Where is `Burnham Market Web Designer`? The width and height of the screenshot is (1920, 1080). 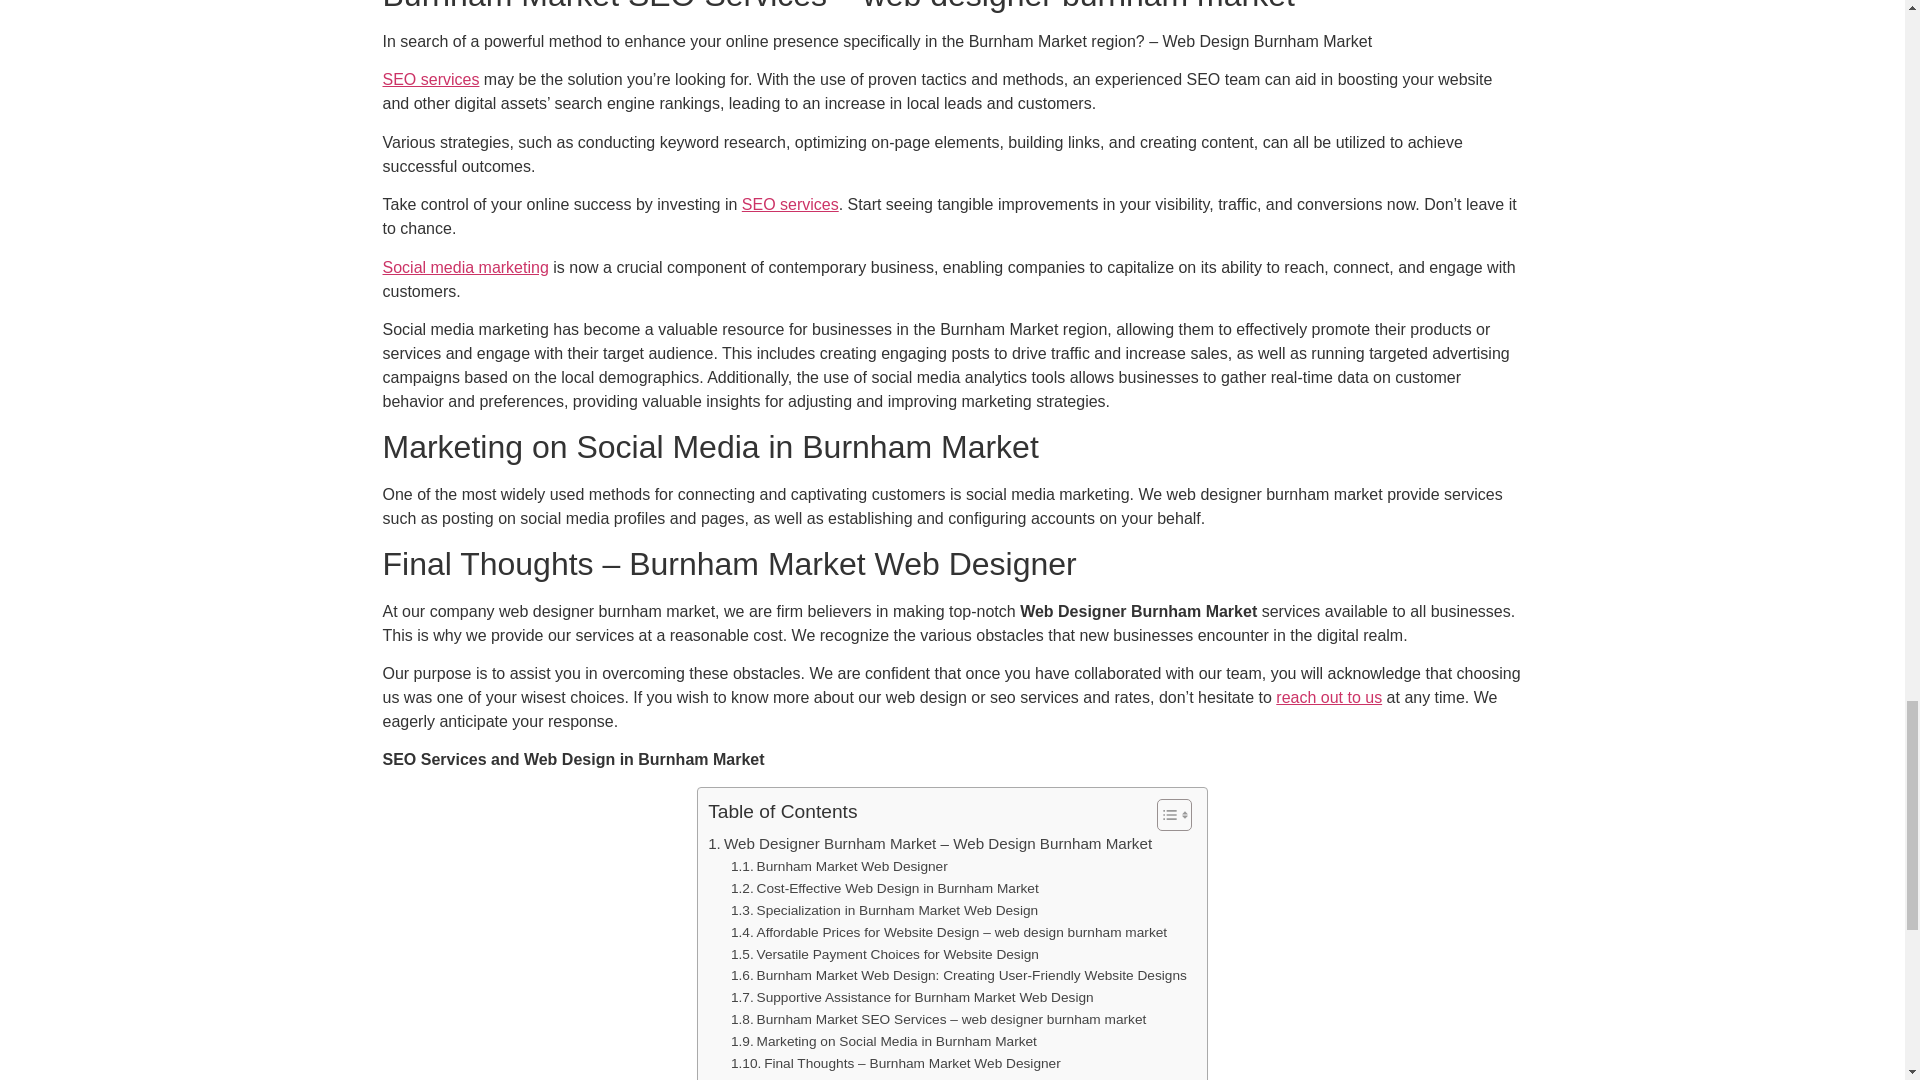 Burnham Market Web Designer is located at coordinates (840, 867).